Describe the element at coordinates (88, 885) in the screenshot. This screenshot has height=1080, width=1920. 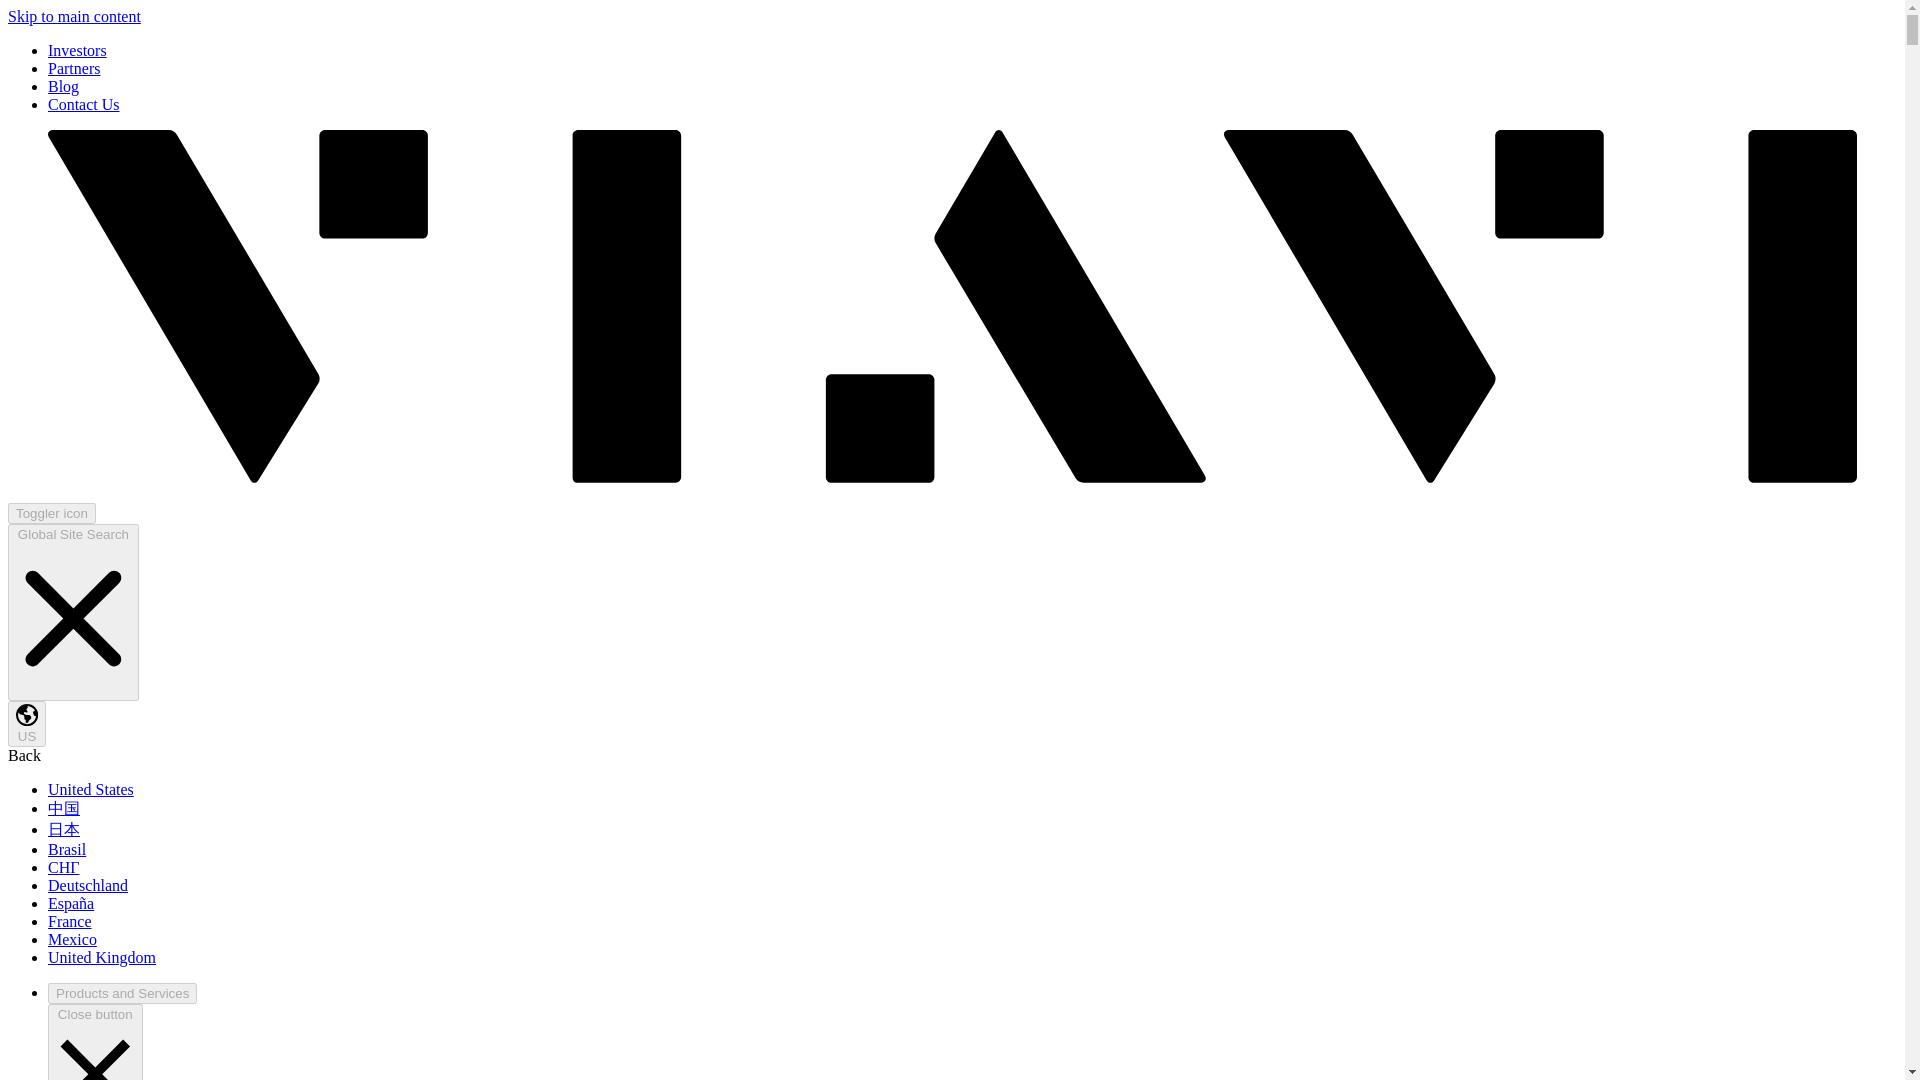
I see `Deutschland` at that location.